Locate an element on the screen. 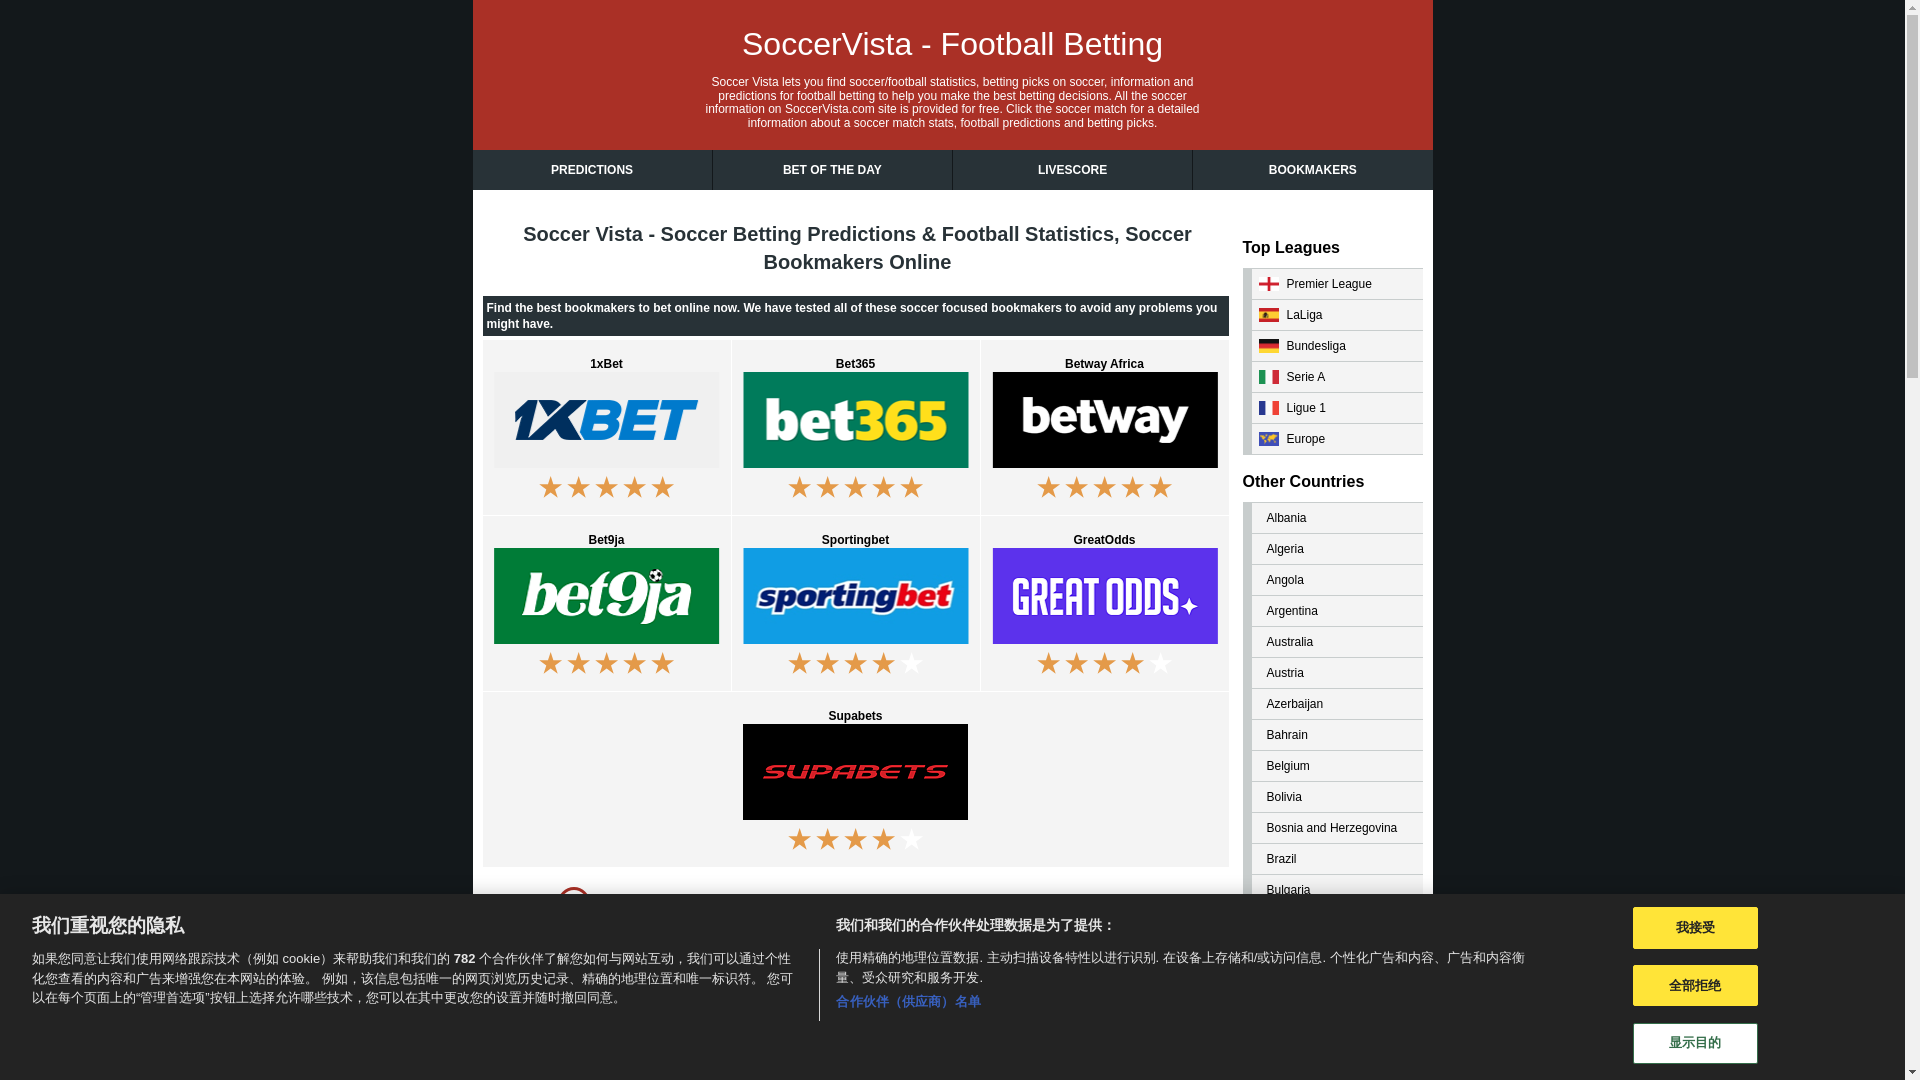 This screenshot has height=1080, width=1920. Bolivia is located at coordinates (1332, 796).